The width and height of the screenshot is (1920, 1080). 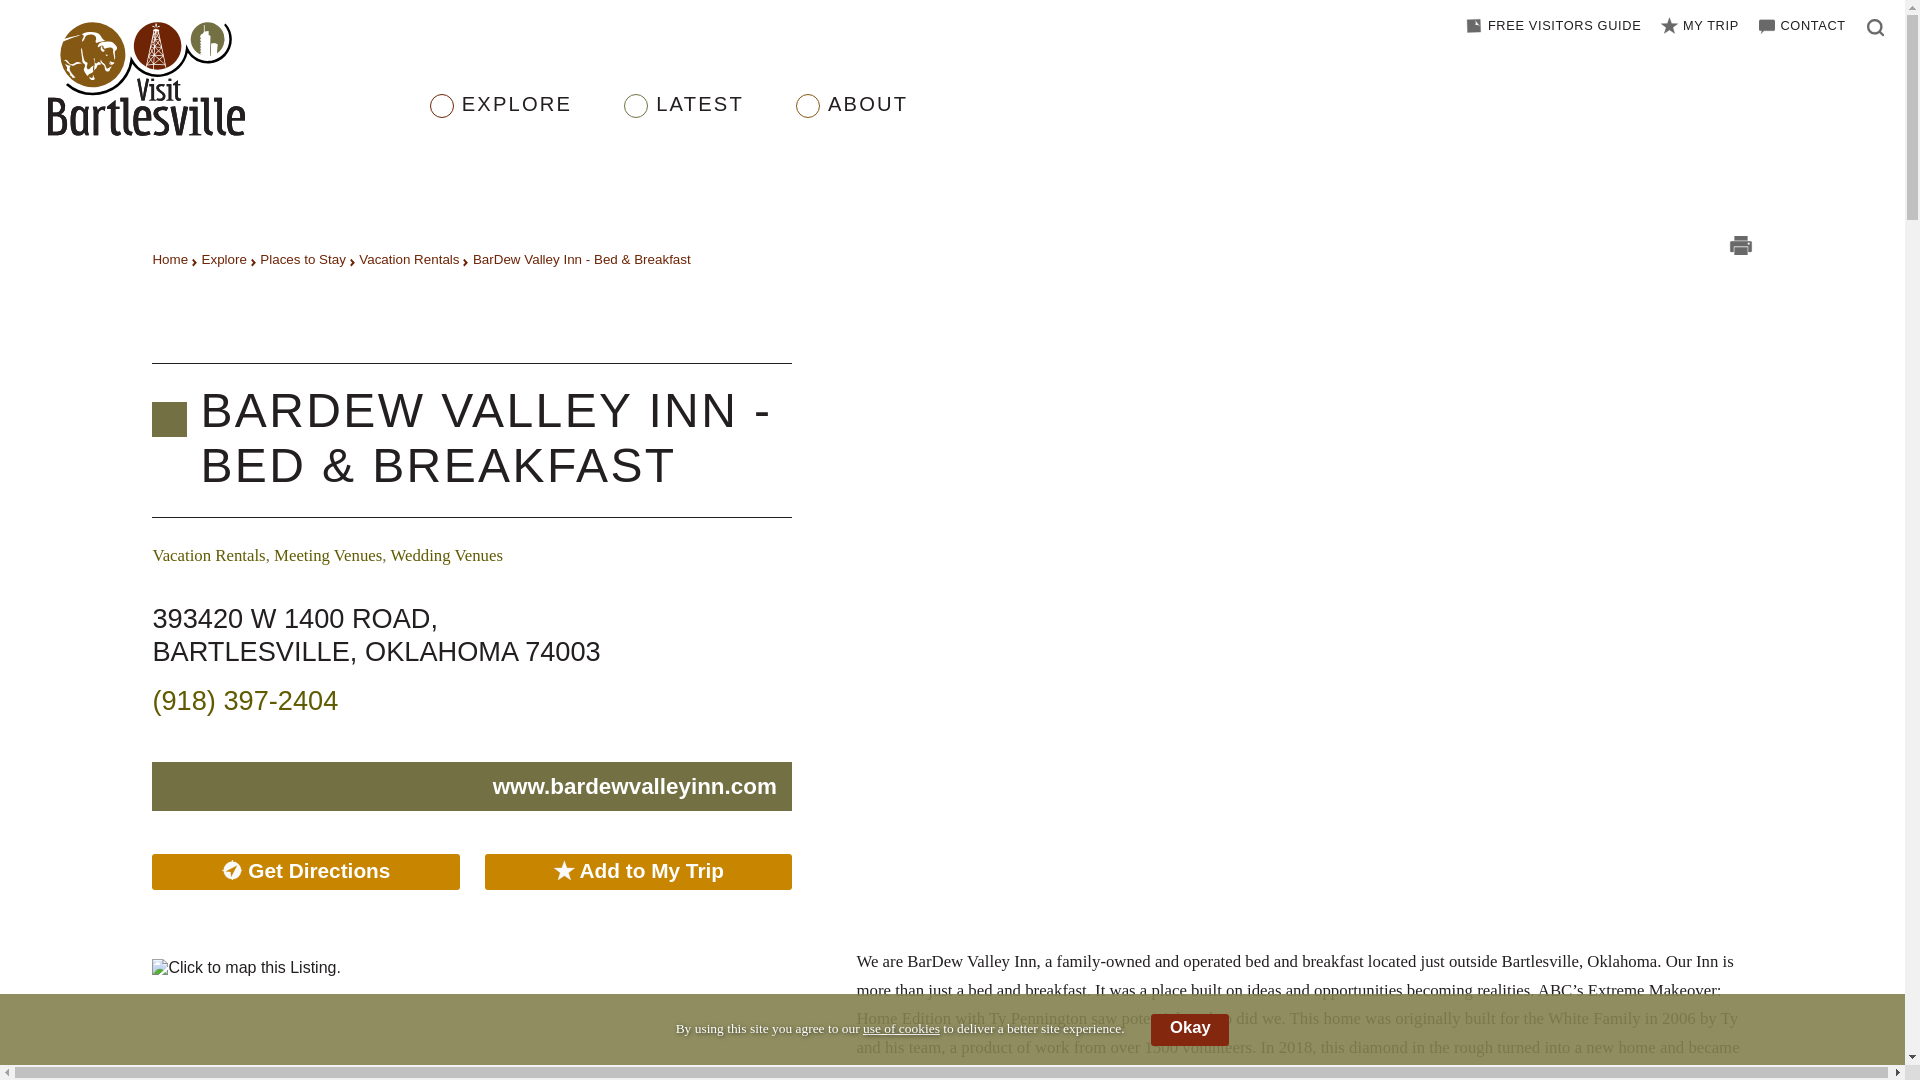 What do you see at coordinates (1698, 26) in the screenshot?
I see `View your selected My Trip details.` at bounding box center [1698, 26].